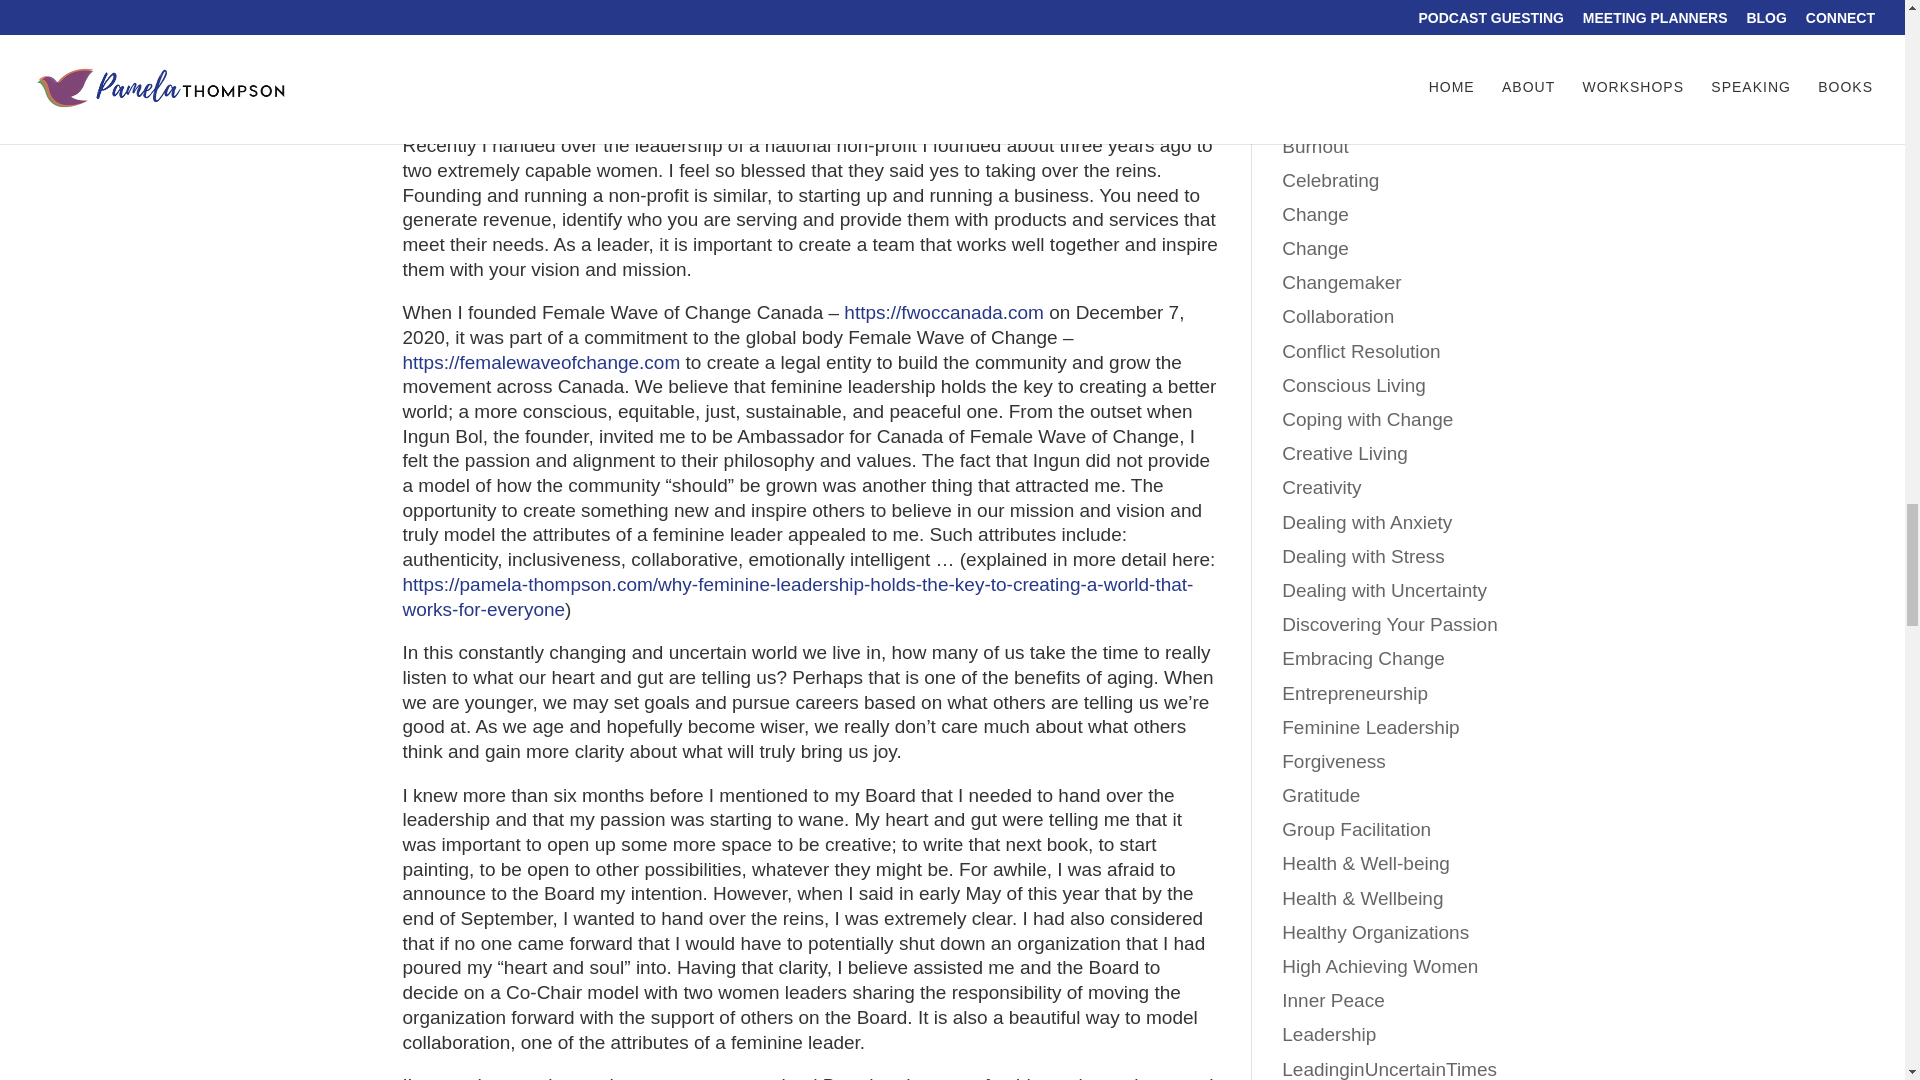  Describe the element at coordinates (876, 13) in the screenshot. I see `LeadinginUncertainTimes` at that location.